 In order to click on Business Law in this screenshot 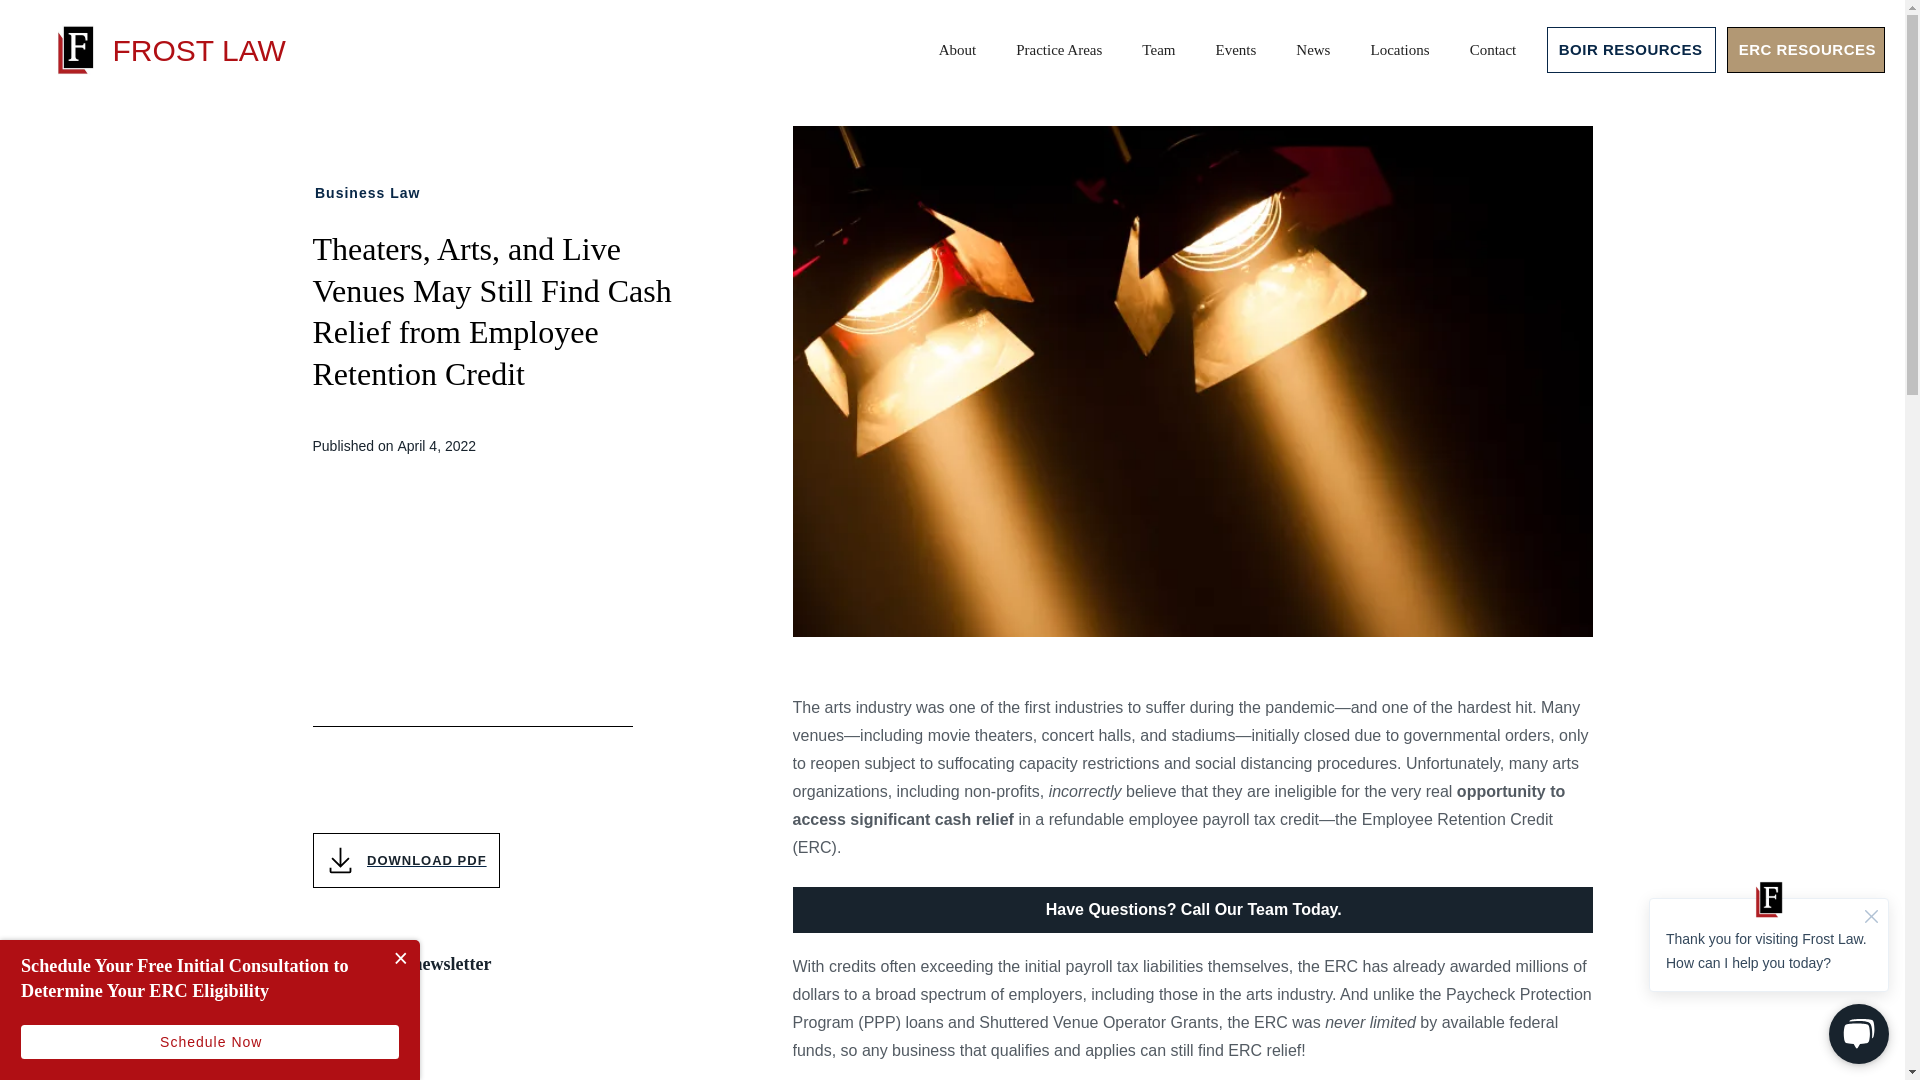, I will do `click(370, 194)`.